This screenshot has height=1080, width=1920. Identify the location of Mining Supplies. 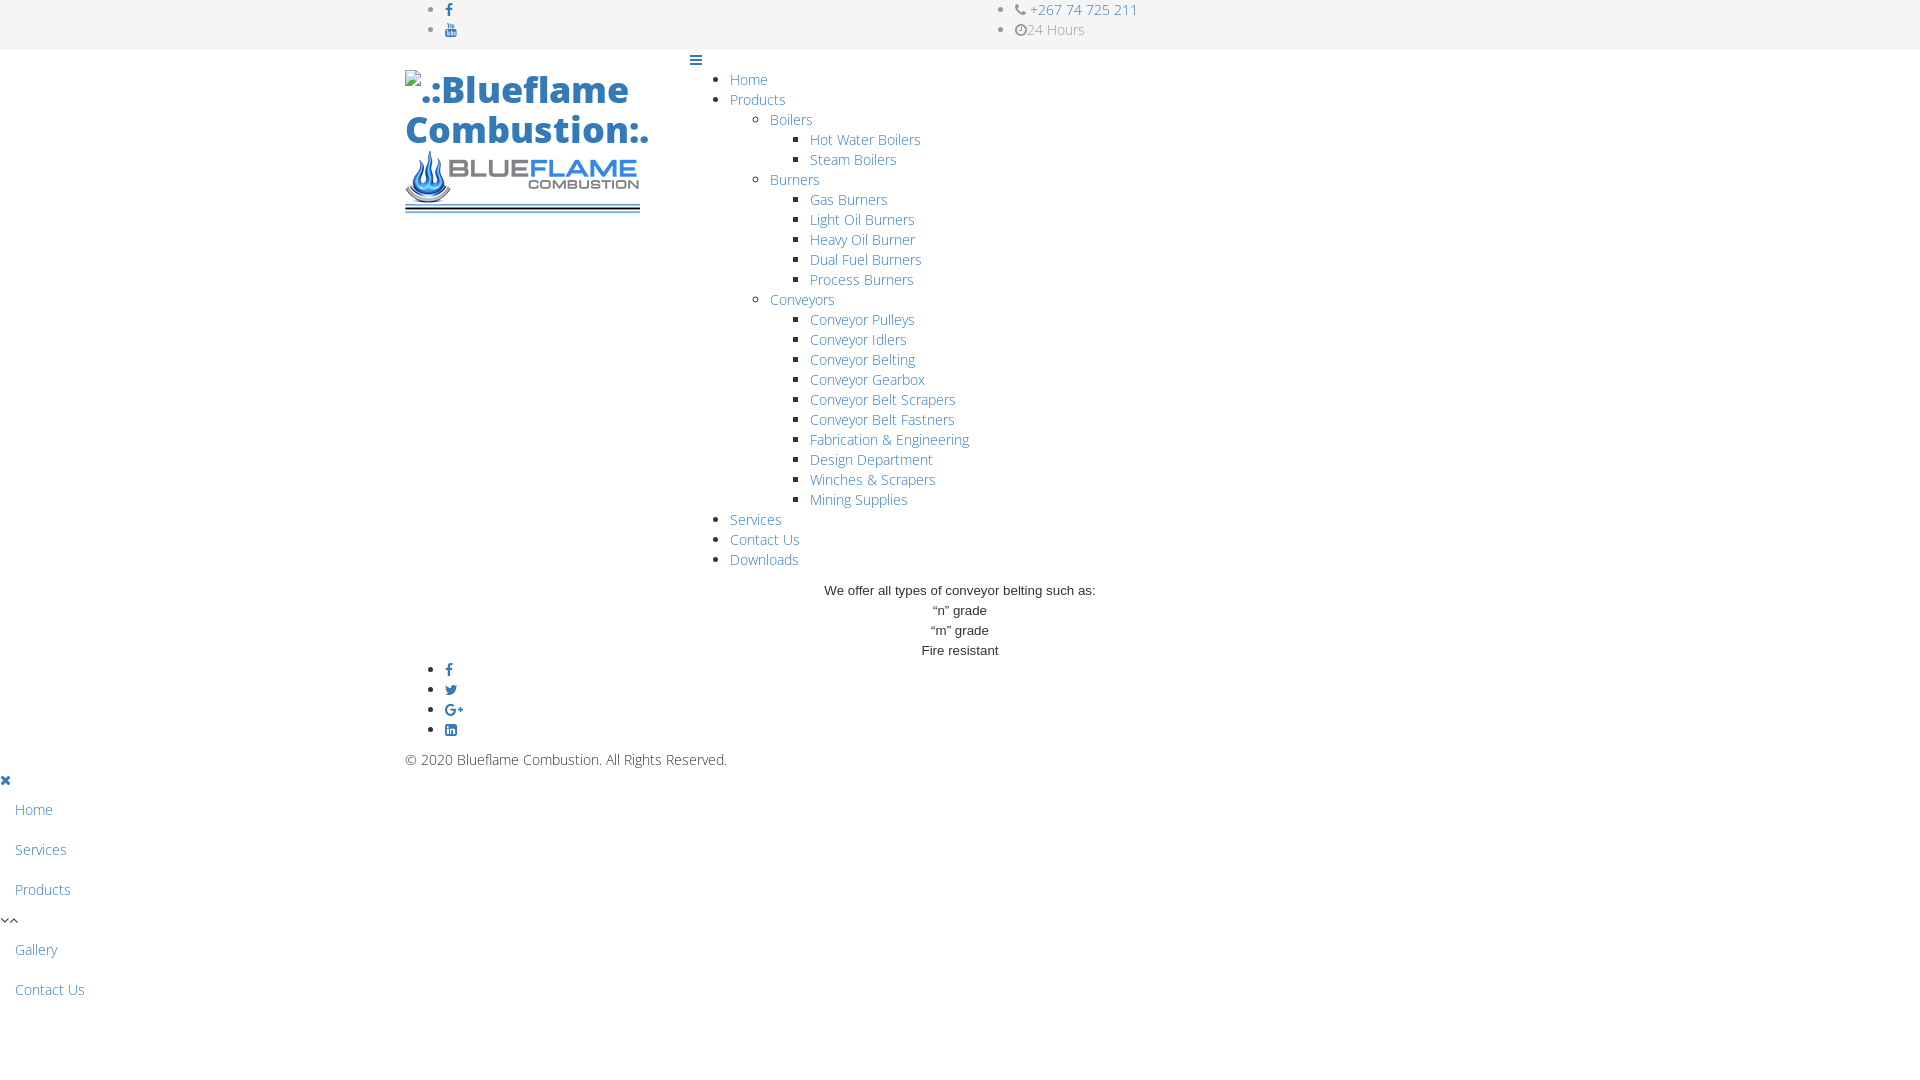
(859, 499).